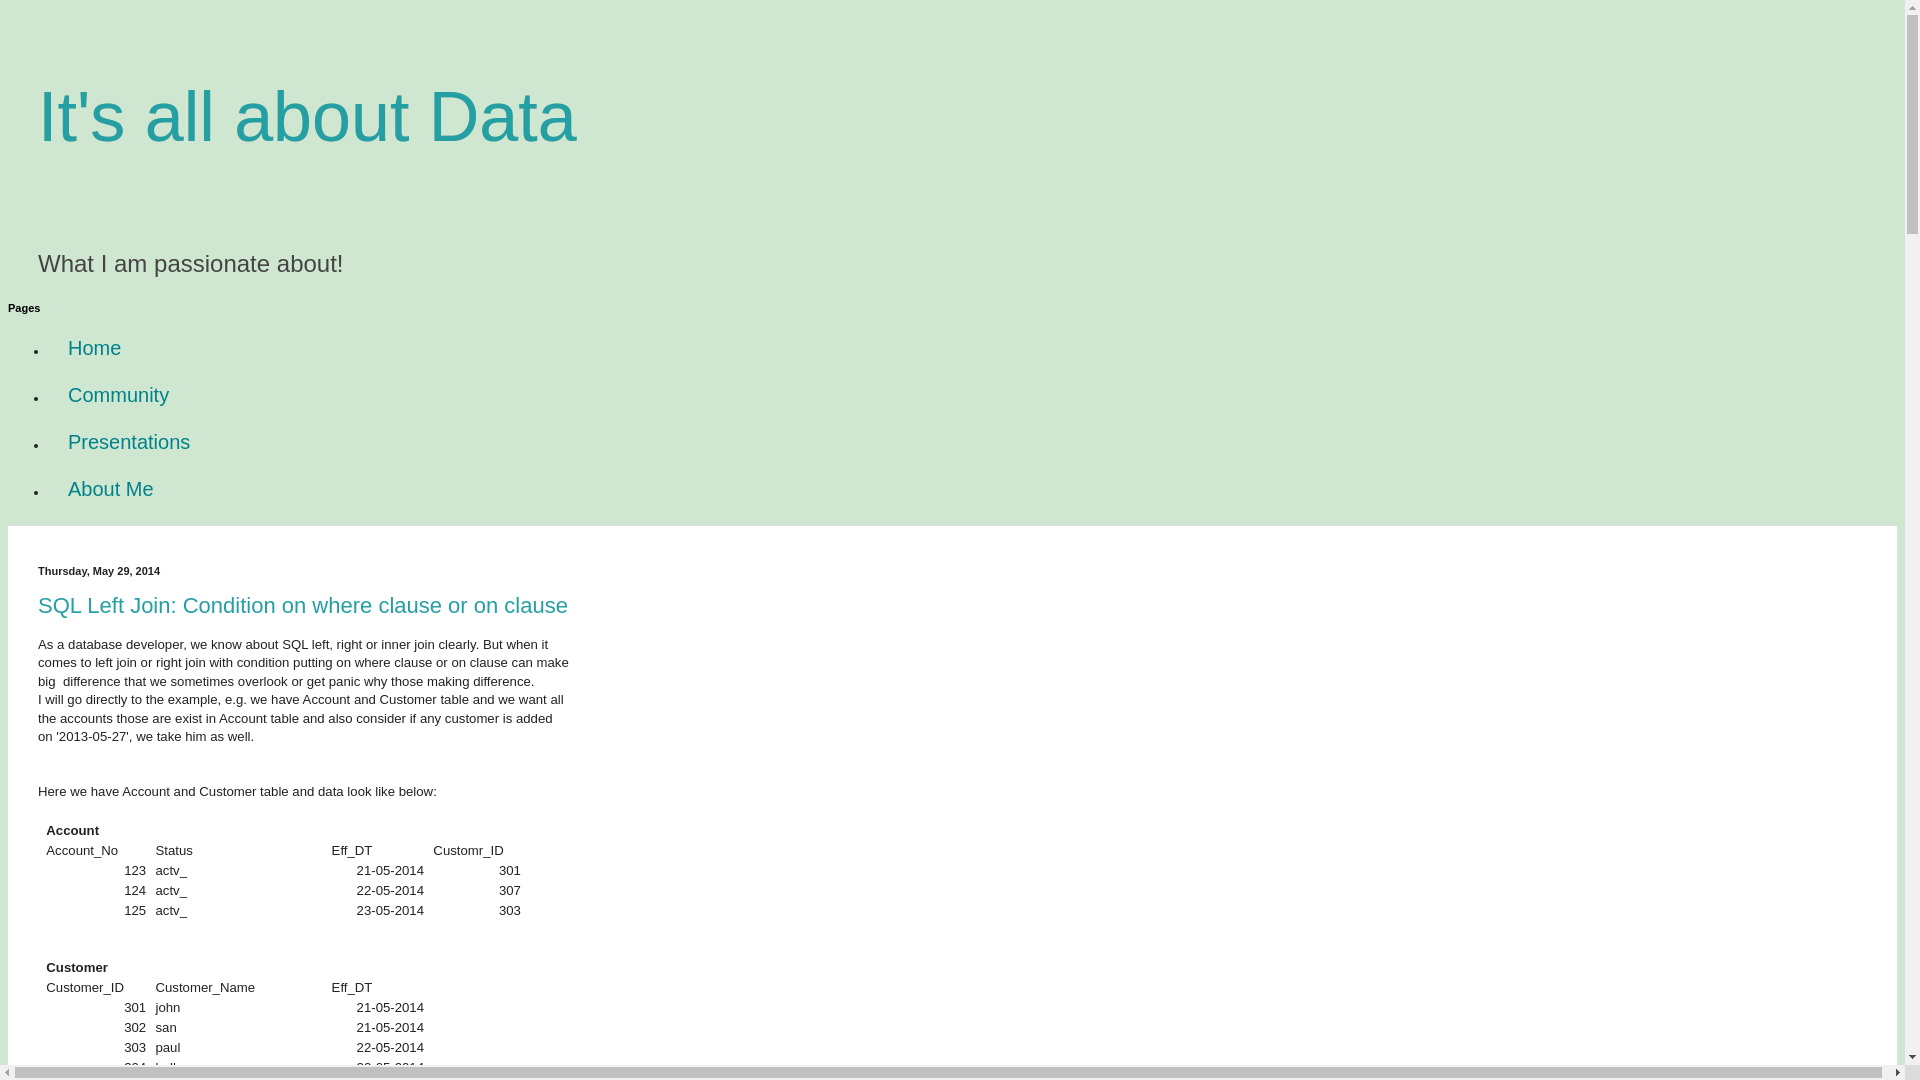 This screenshot has width=1920, height=1080. Describe the element at coordinates (111, 490) in the screenshot. I see `About Me` at that location.